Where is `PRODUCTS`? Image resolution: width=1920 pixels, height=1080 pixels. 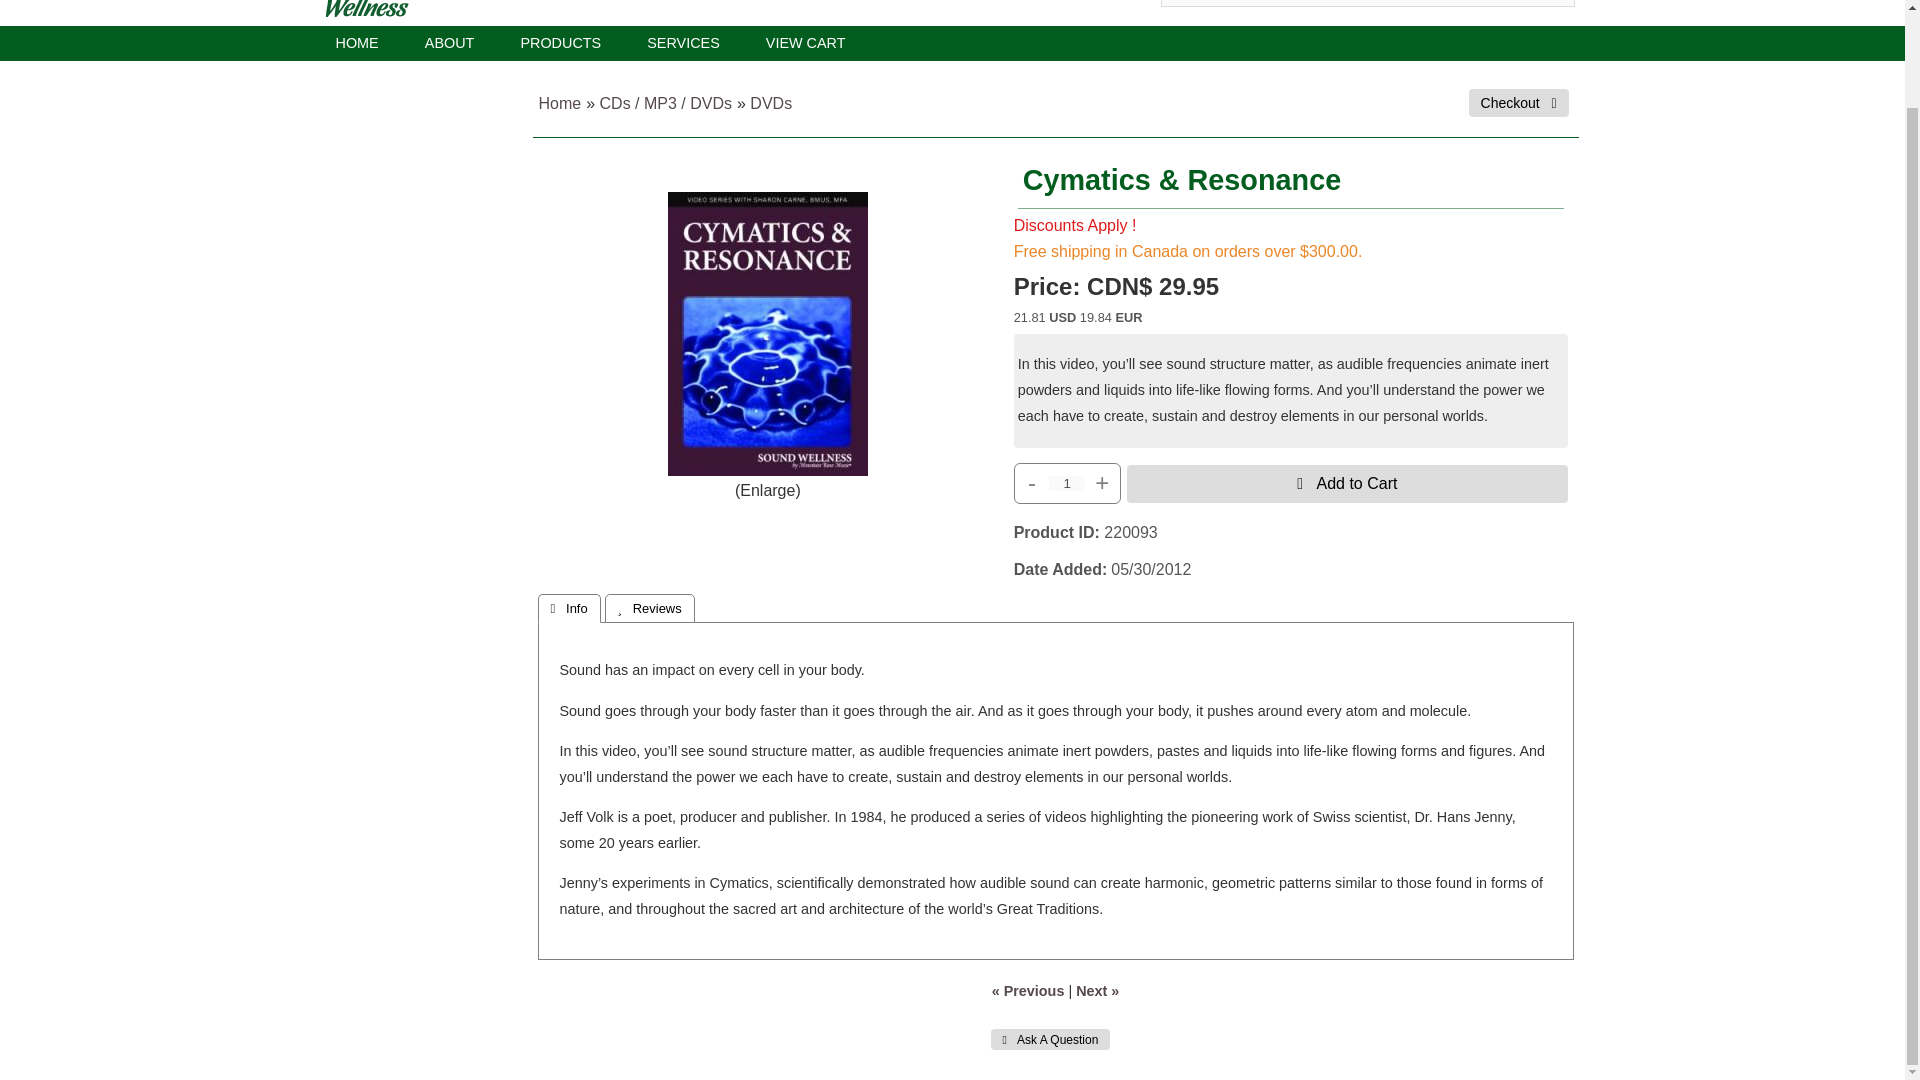 PRODUCTS is located at coordinates (560, 44).